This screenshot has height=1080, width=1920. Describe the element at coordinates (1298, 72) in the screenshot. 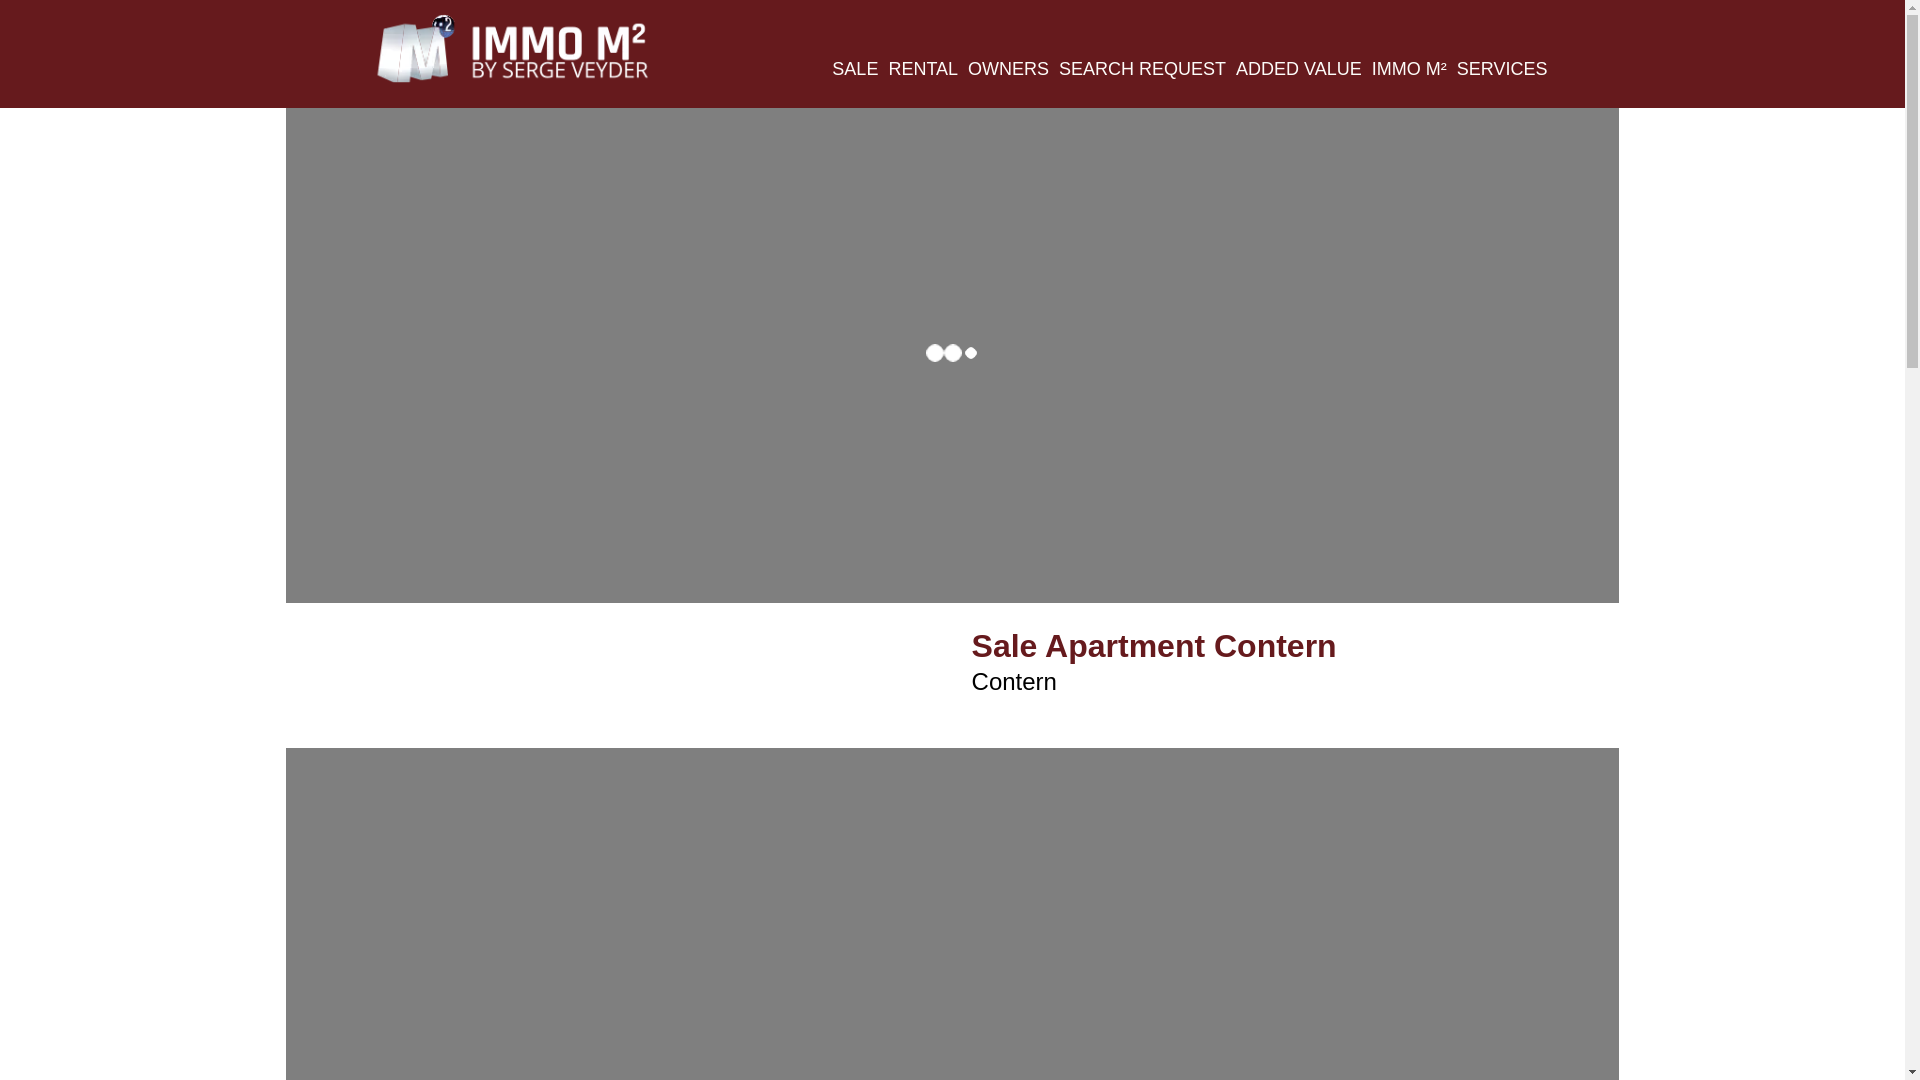

I see `ADDED VALUE` at that location.